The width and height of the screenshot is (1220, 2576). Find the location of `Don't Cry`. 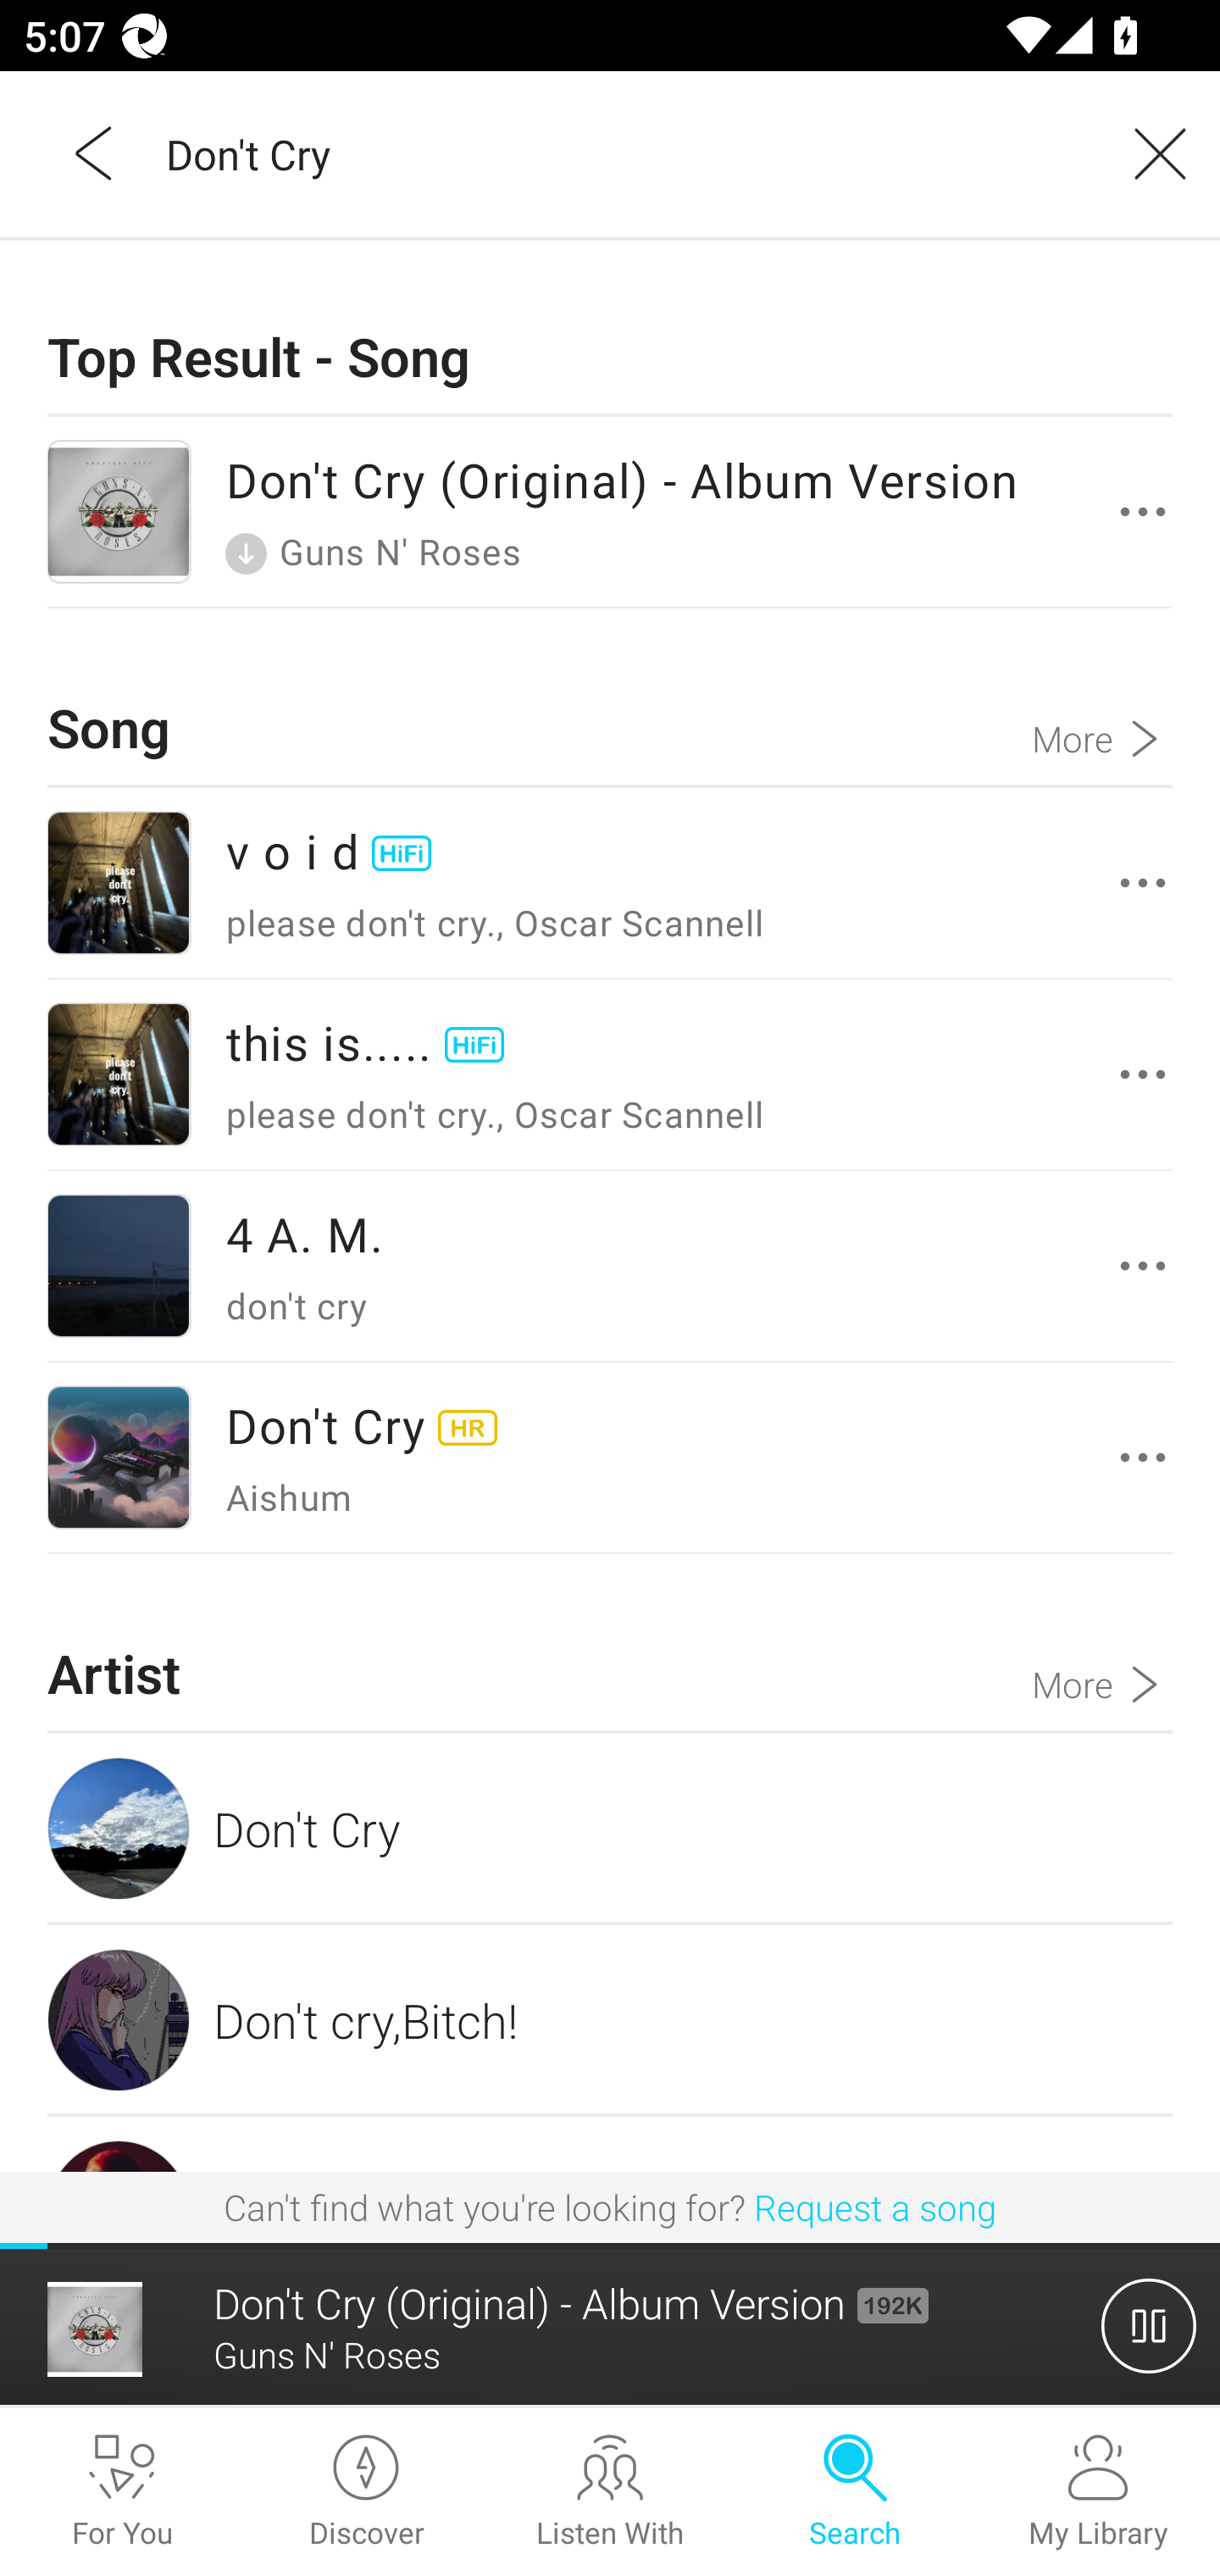

Don't Cry is located at coordinates (622, 153).